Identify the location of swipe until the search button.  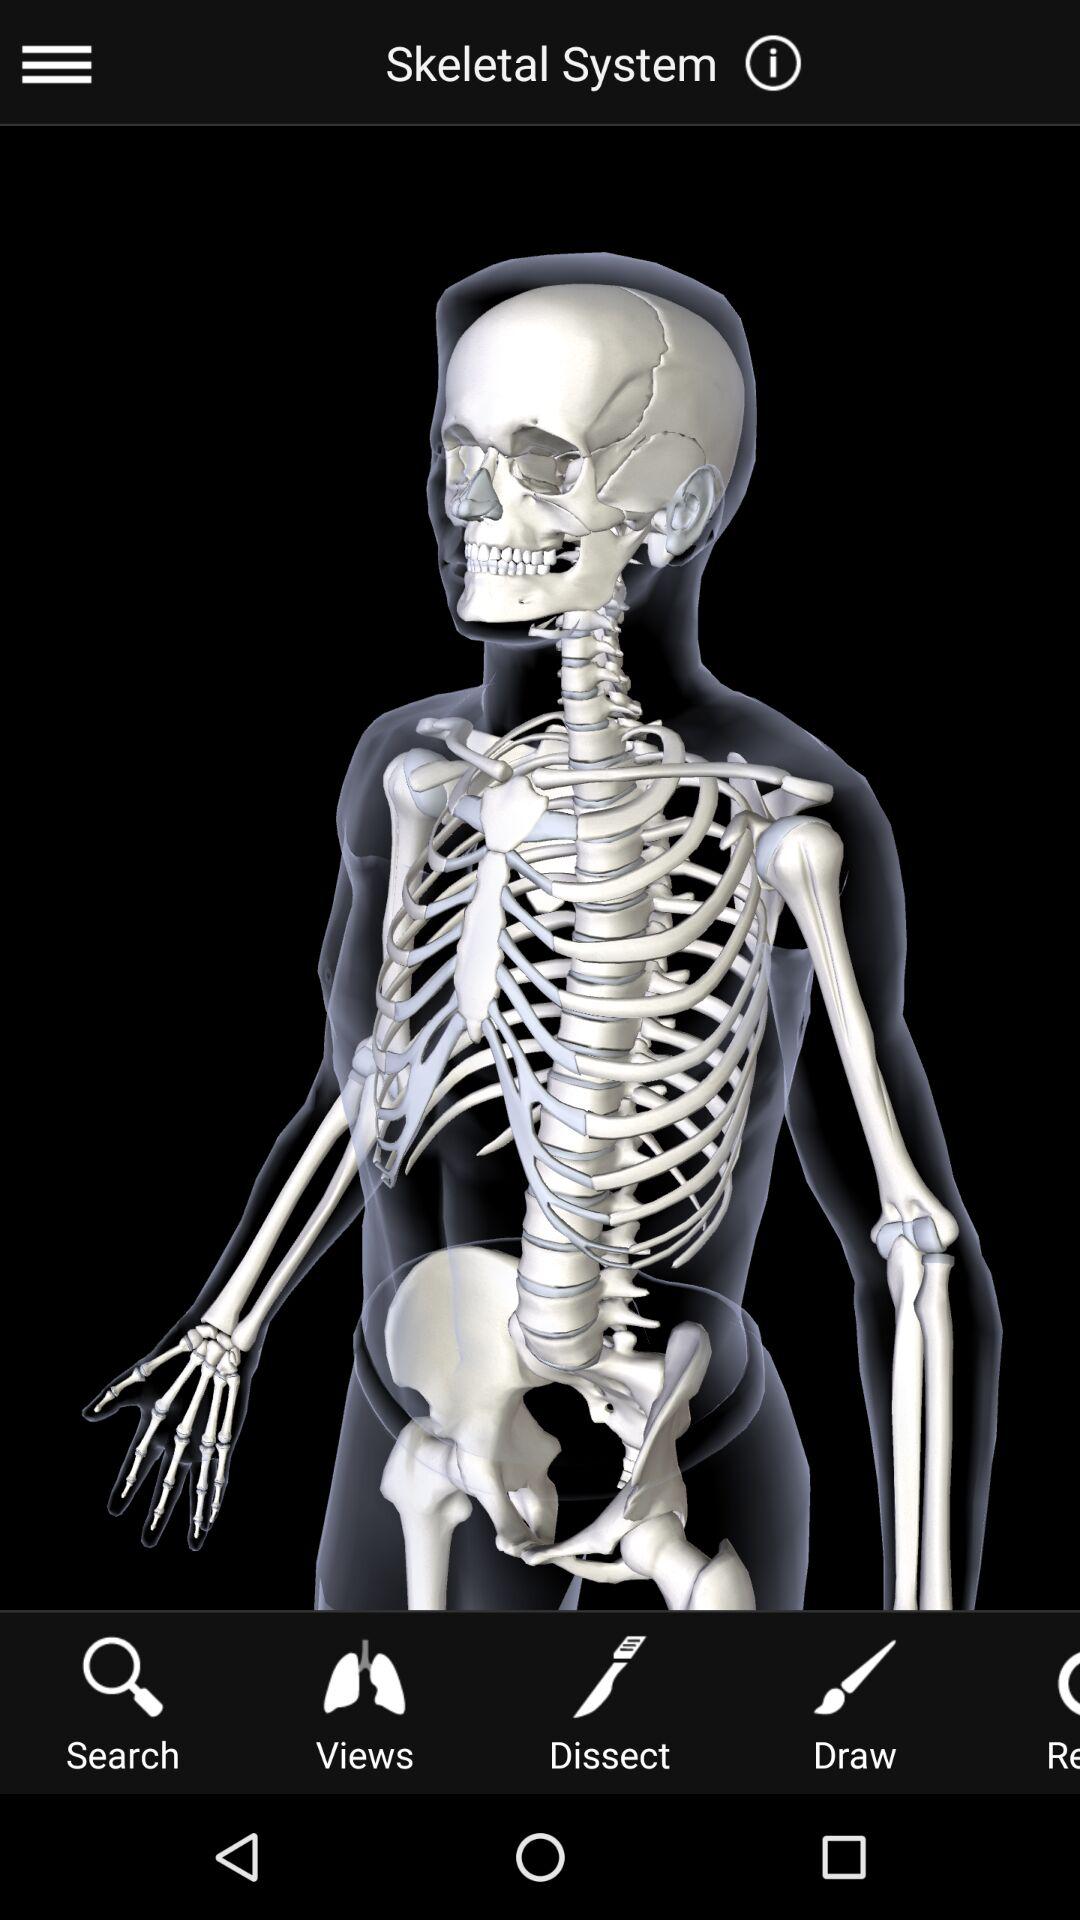
(122, 1702).